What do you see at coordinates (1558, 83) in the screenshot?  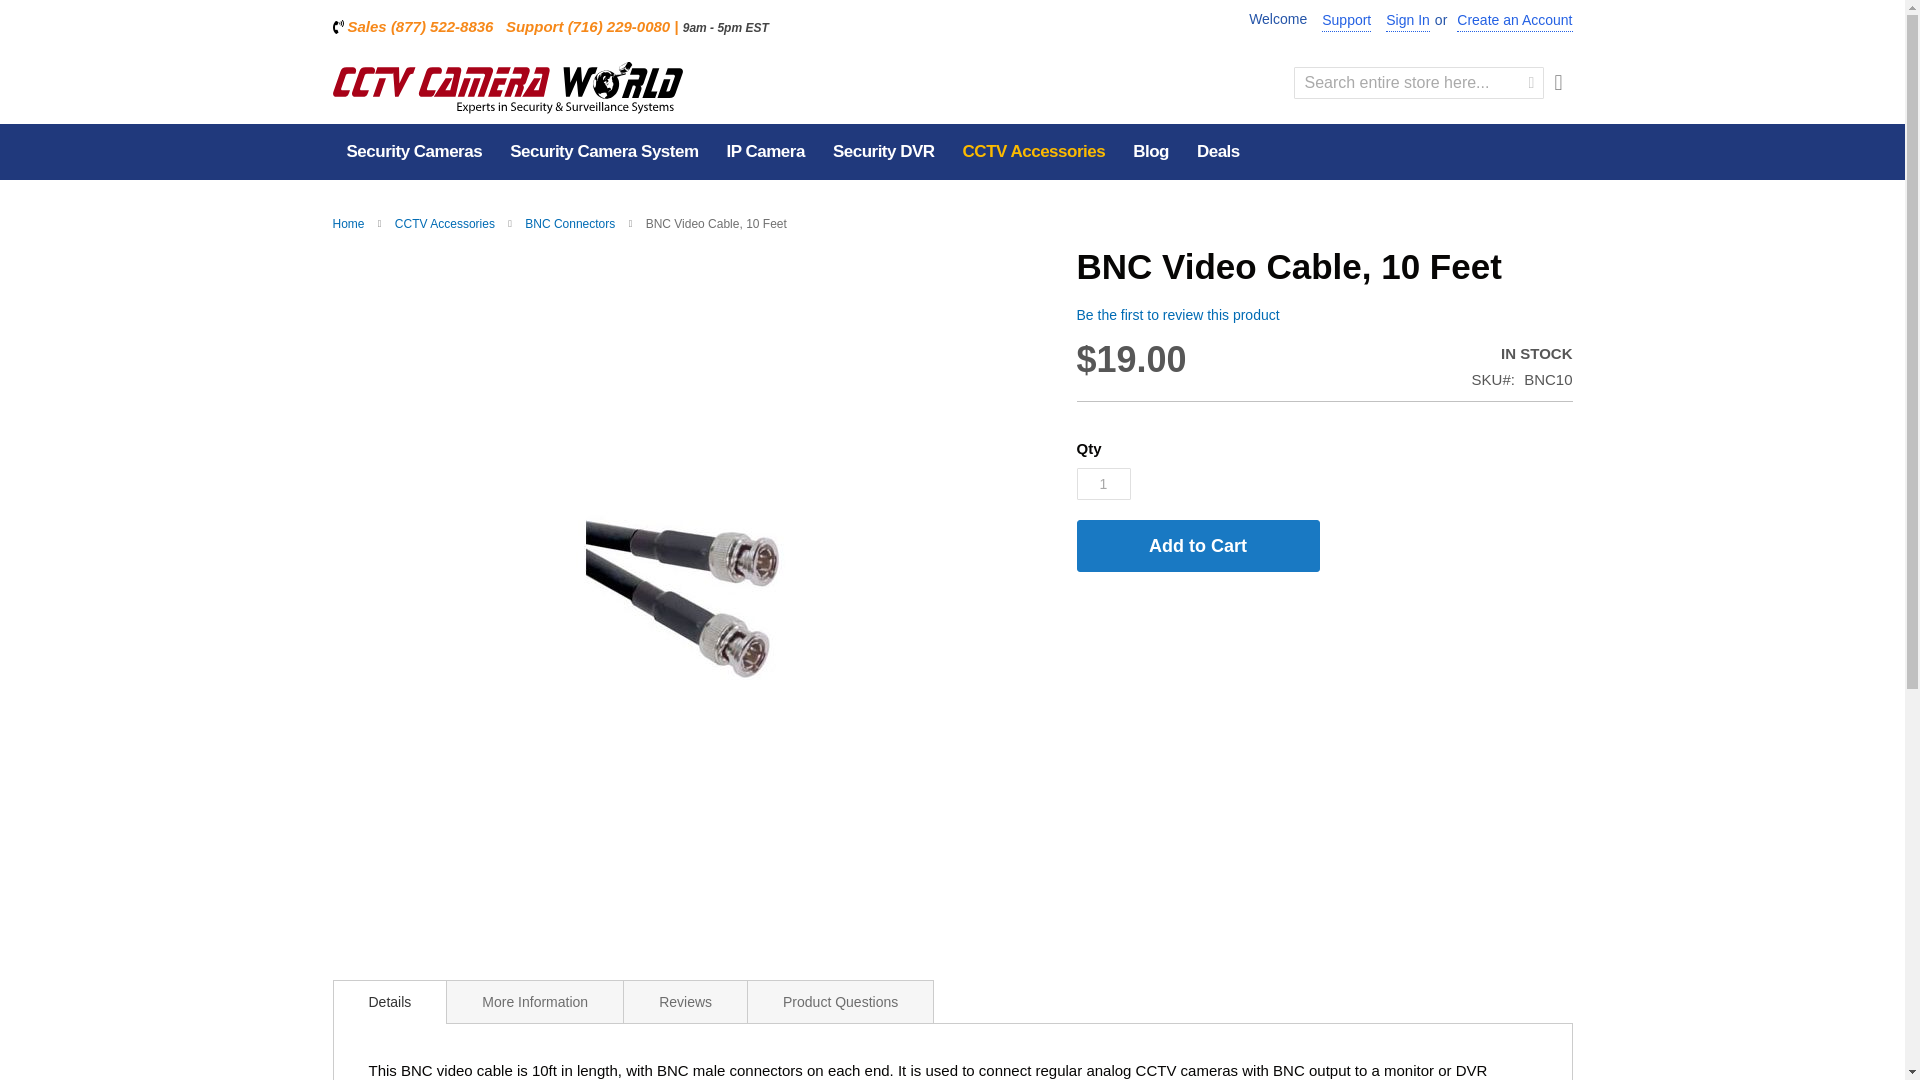 I see `My Cart` at bounding box center [1558, 83].